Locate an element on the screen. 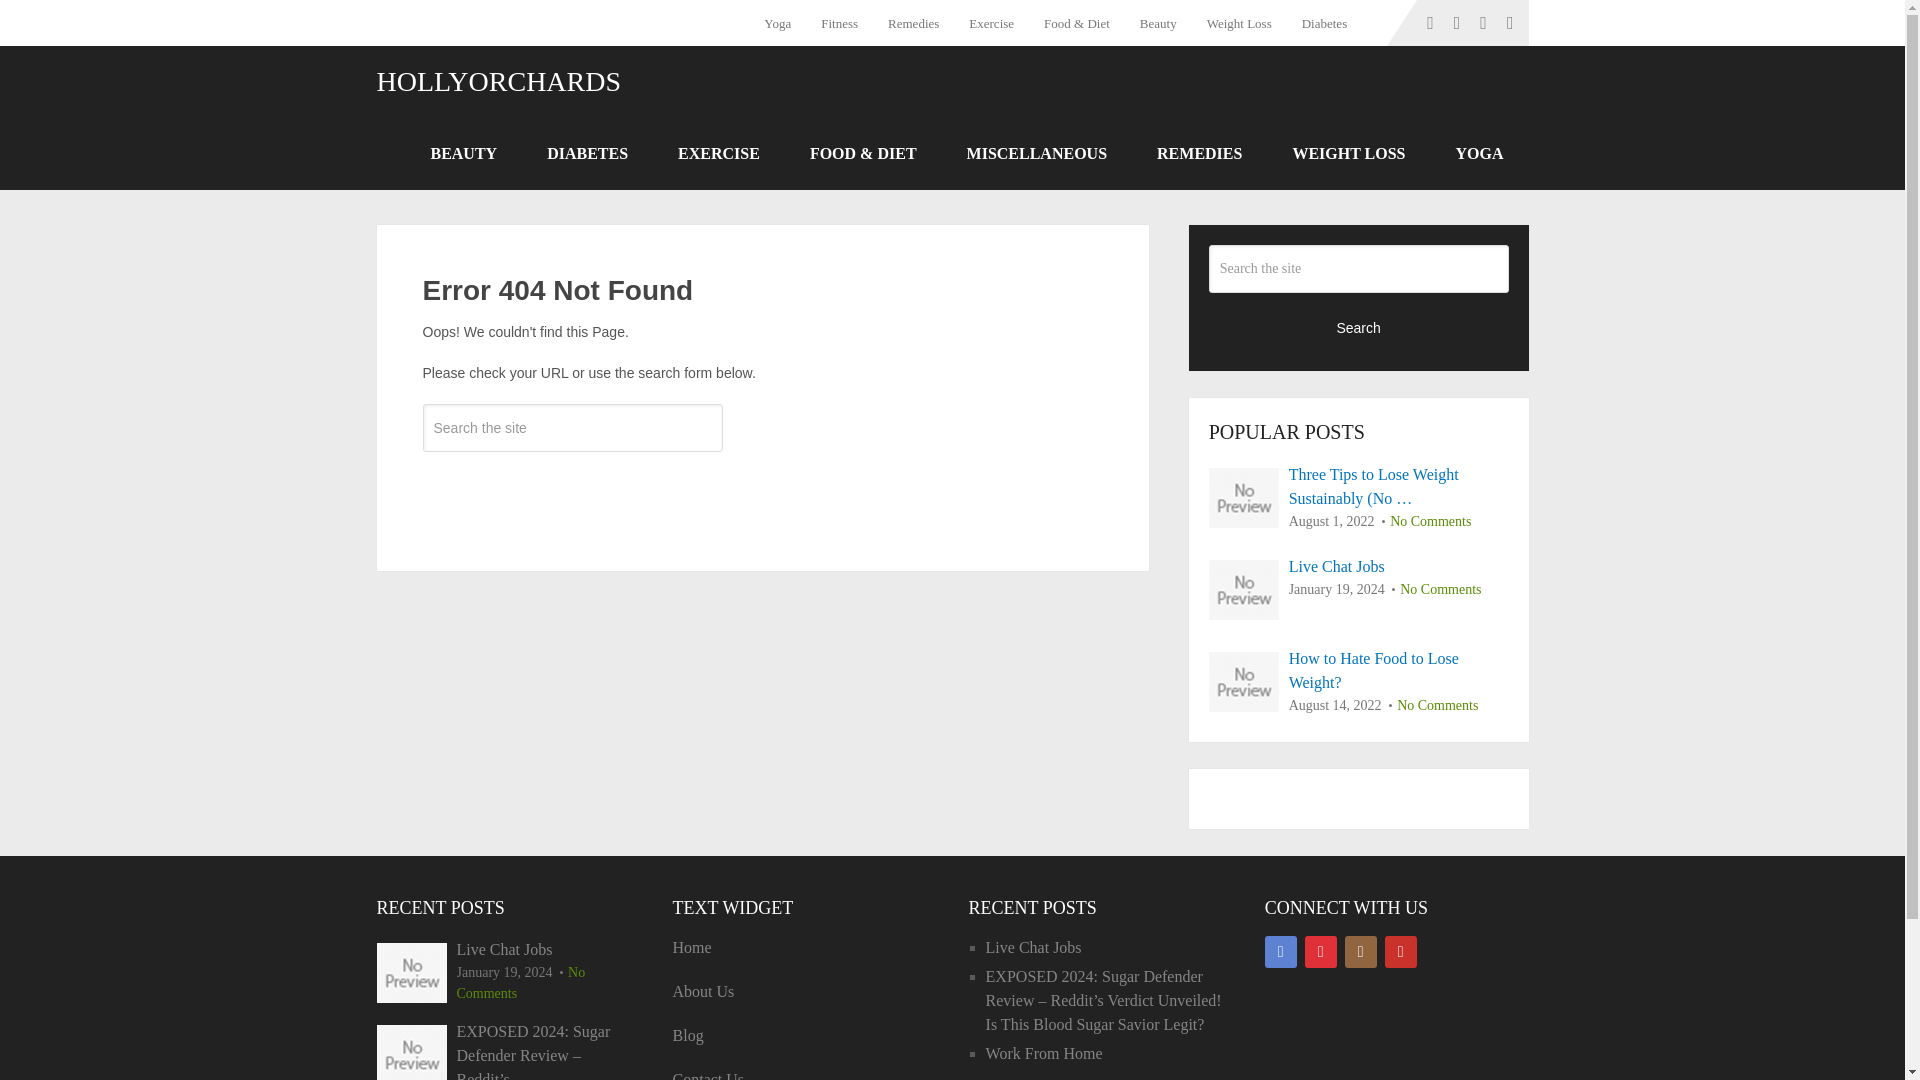  Remedies is located at coordinates (914, 23).